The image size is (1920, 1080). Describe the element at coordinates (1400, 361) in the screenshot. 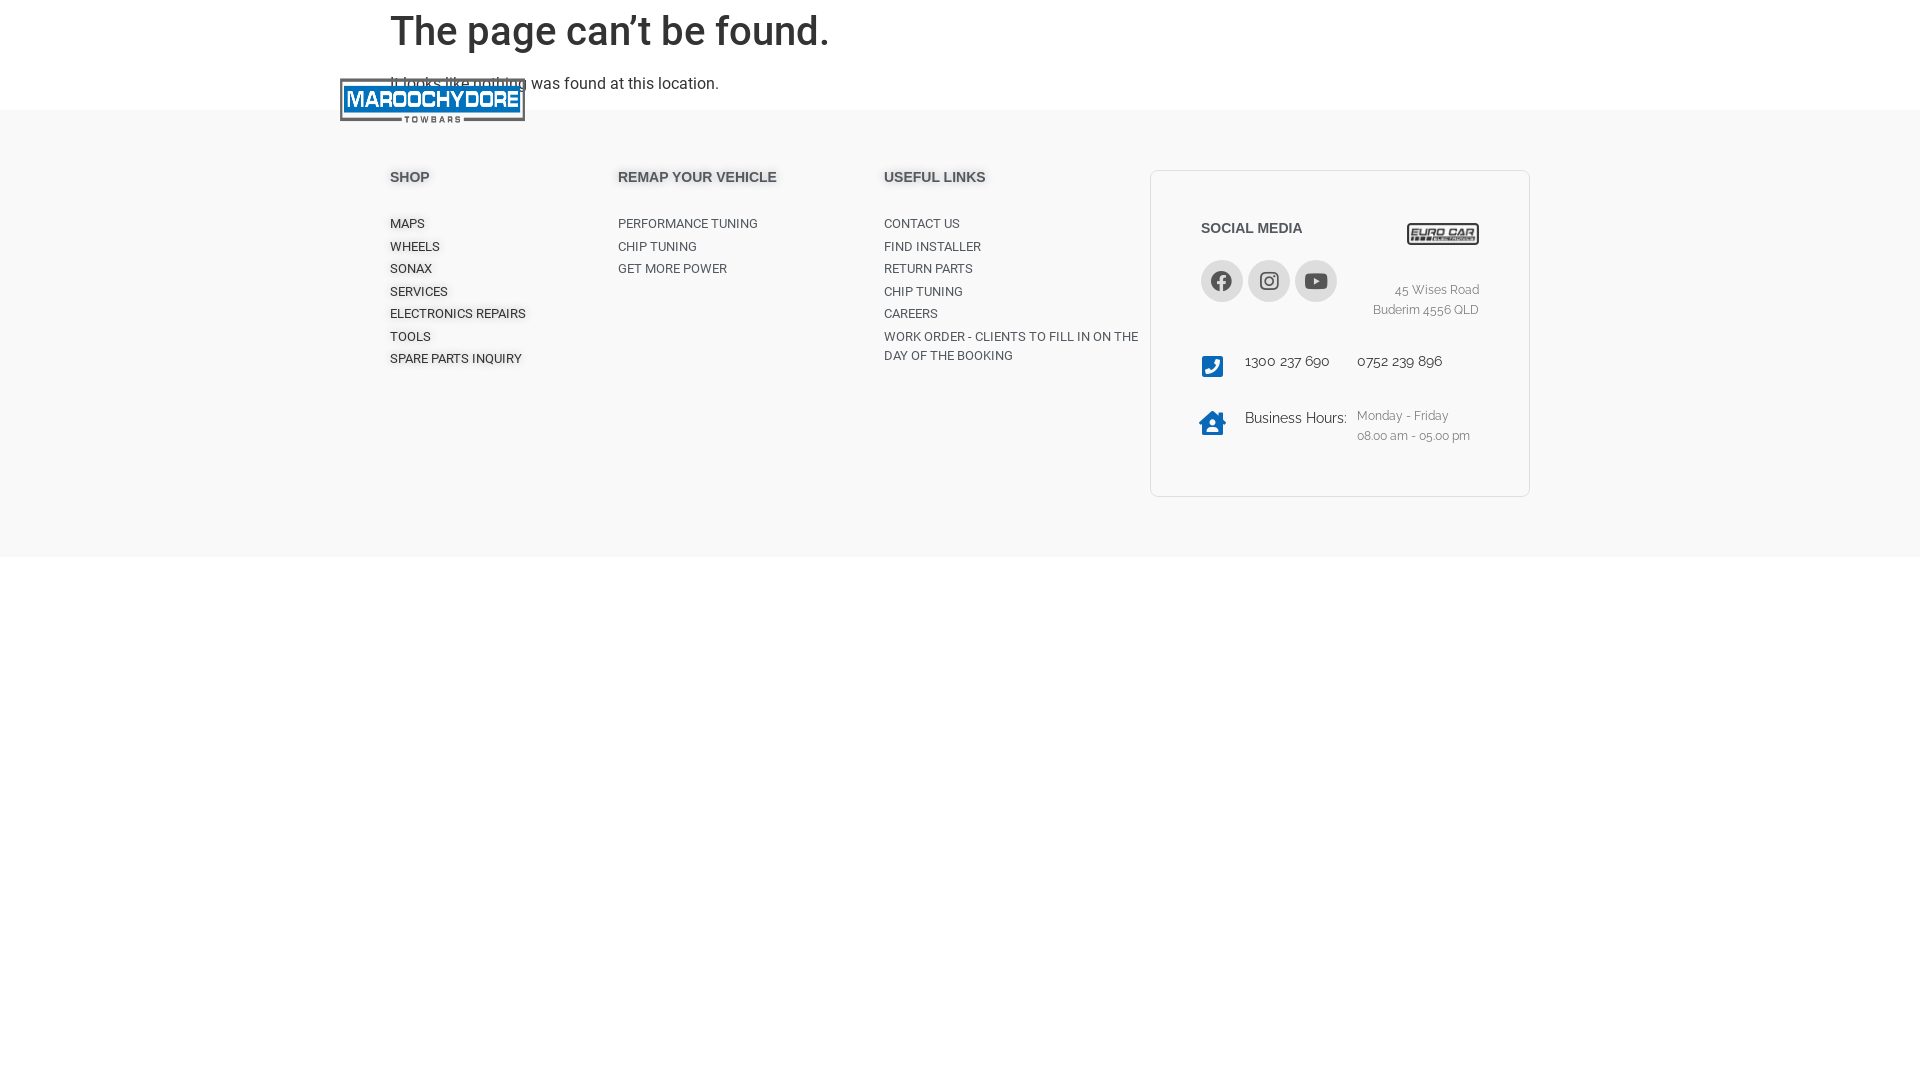

I see `0752 239 896` at that location.